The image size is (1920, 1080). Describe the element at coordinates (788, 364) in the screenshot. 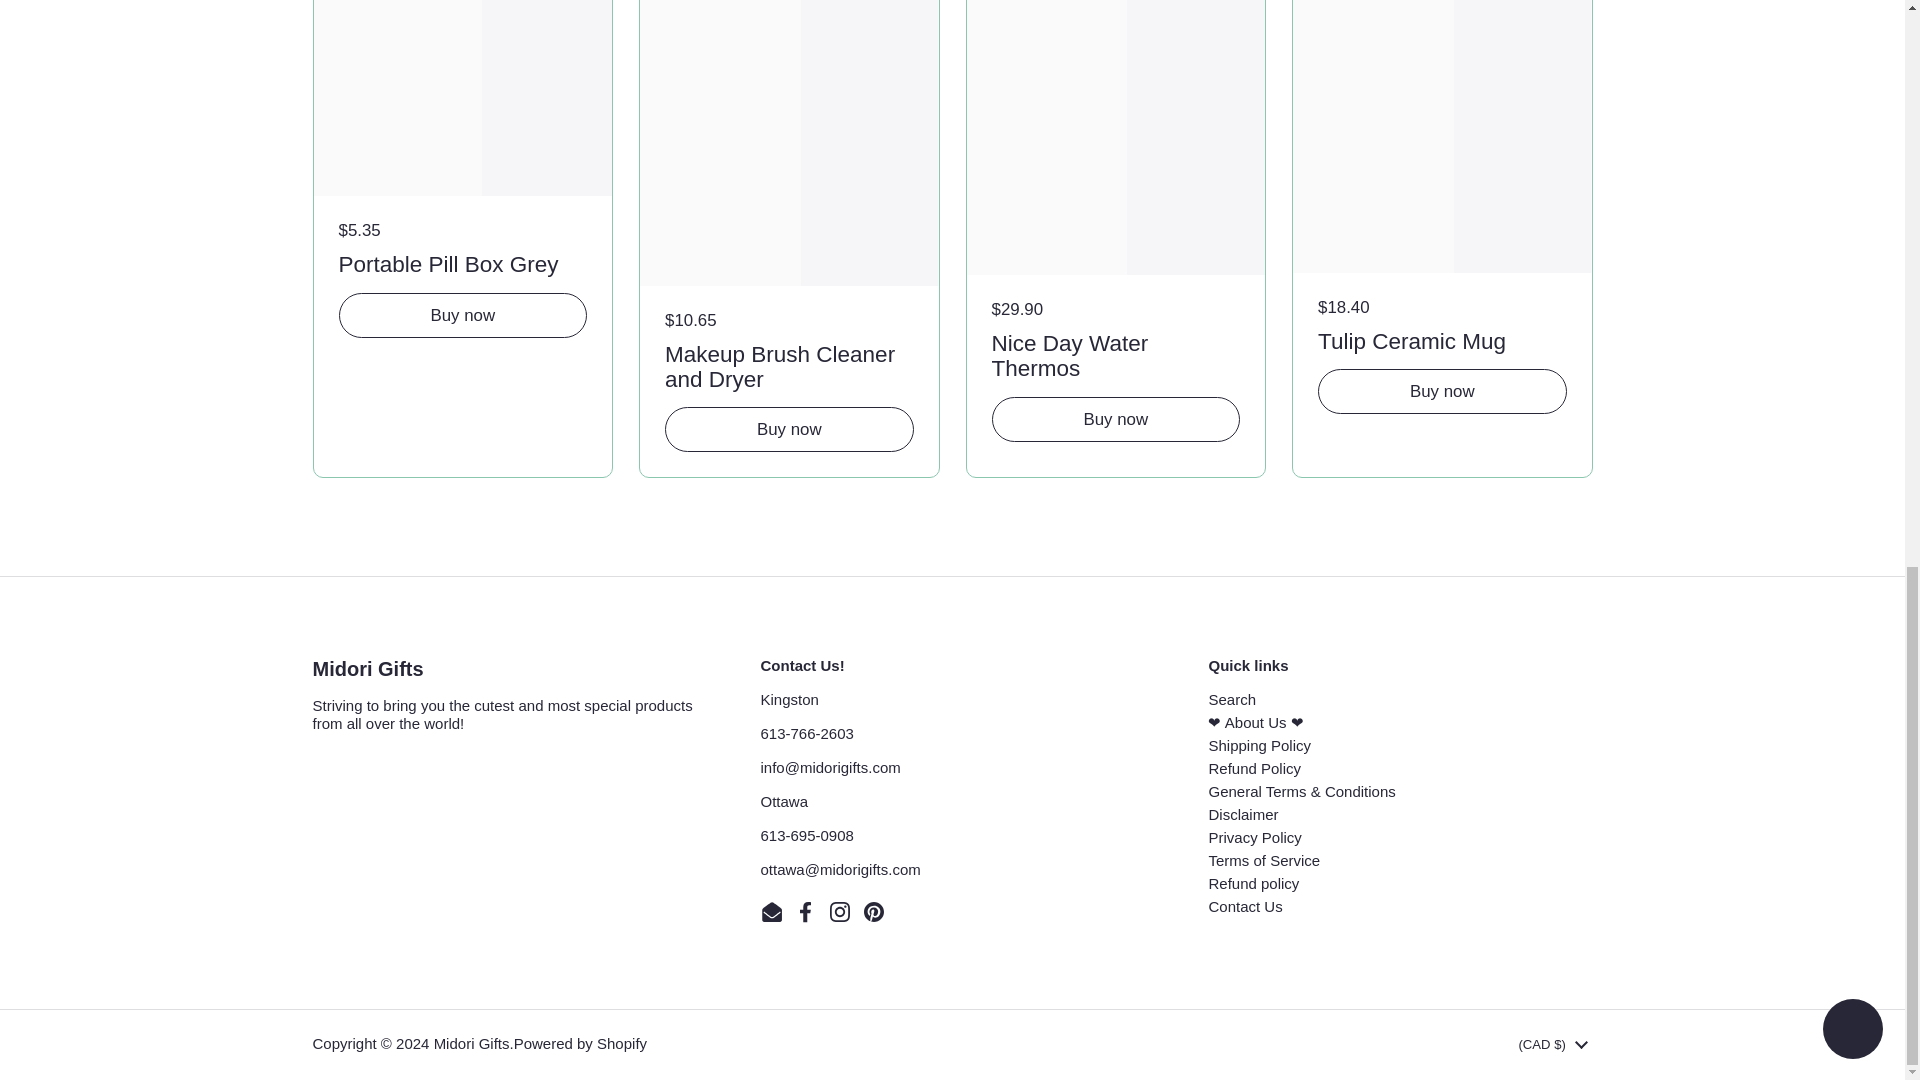

I see `Makeup Brush Cleaner and Dryer` at that location.